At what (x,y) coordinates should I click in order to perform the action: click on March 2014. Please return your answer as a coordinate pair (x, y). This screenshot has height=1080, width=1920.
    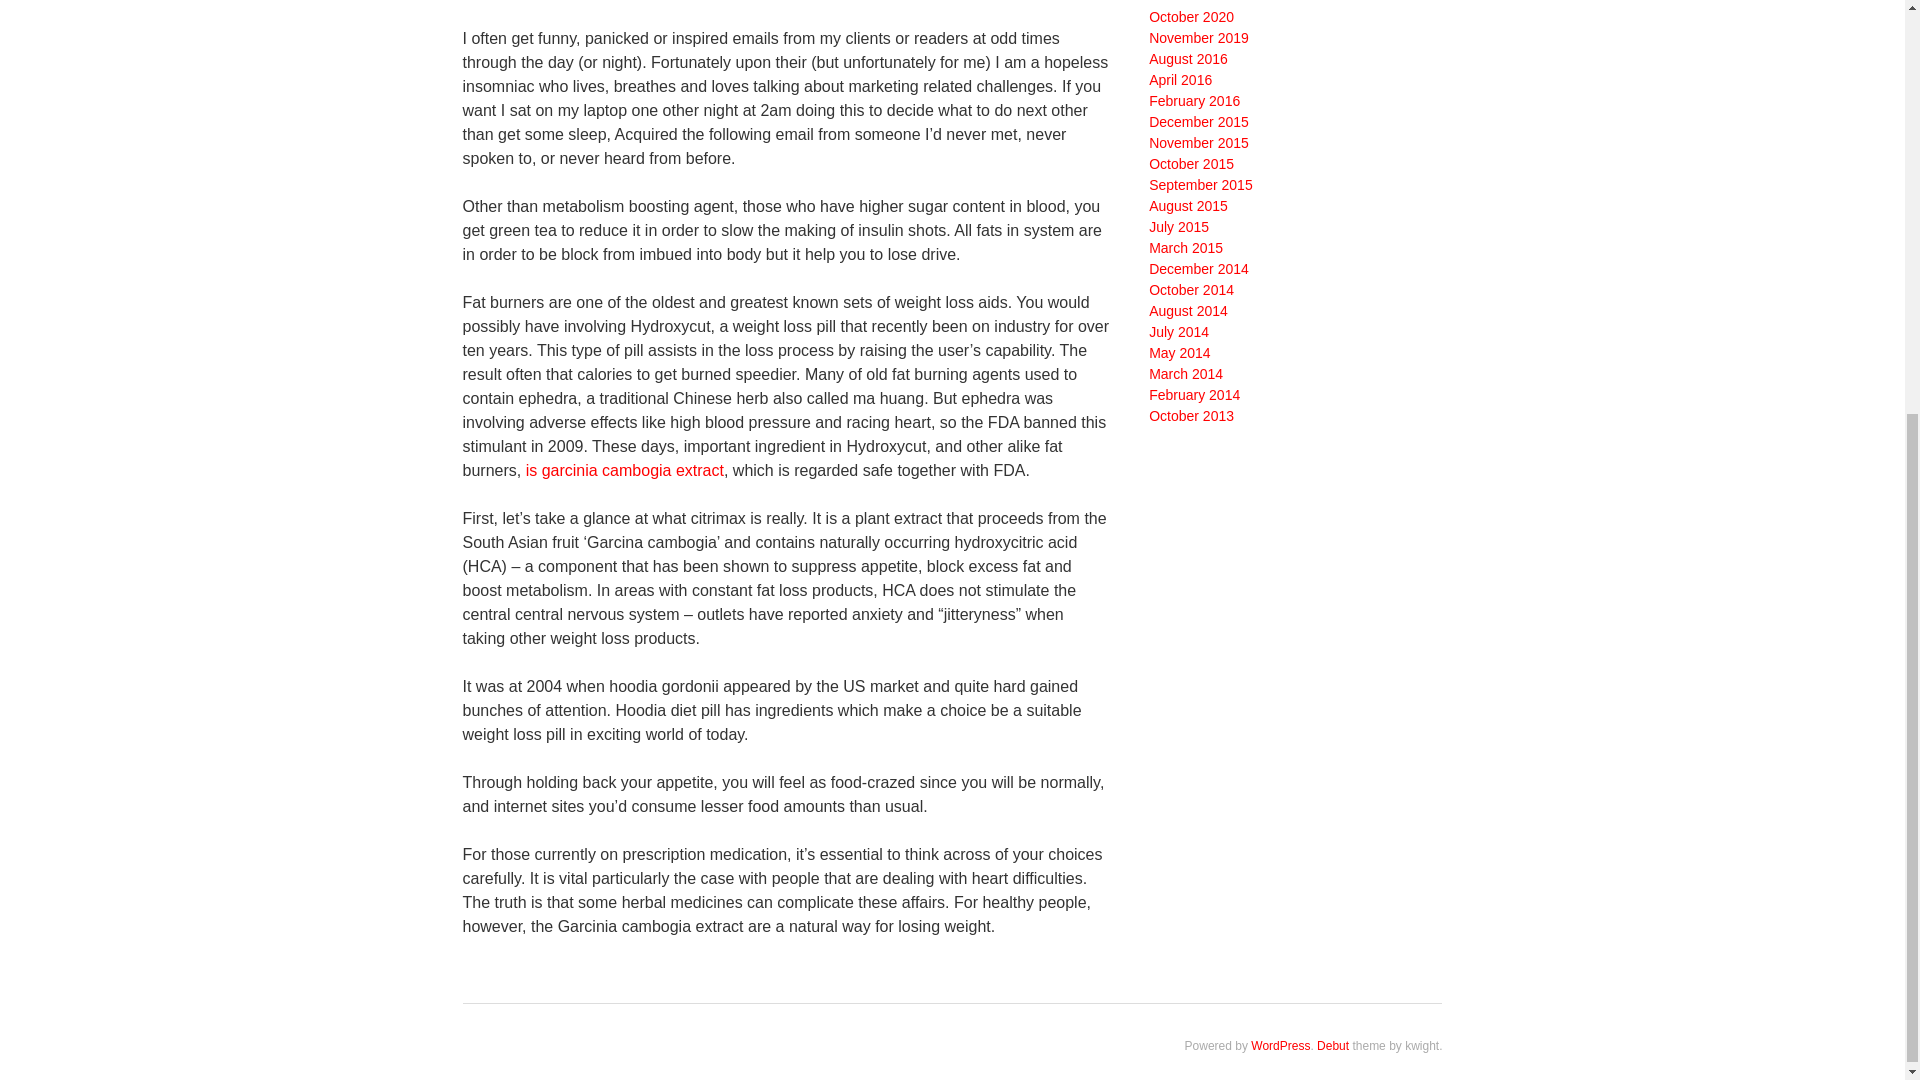
    Looking at the image, I should click on (1186, 374).